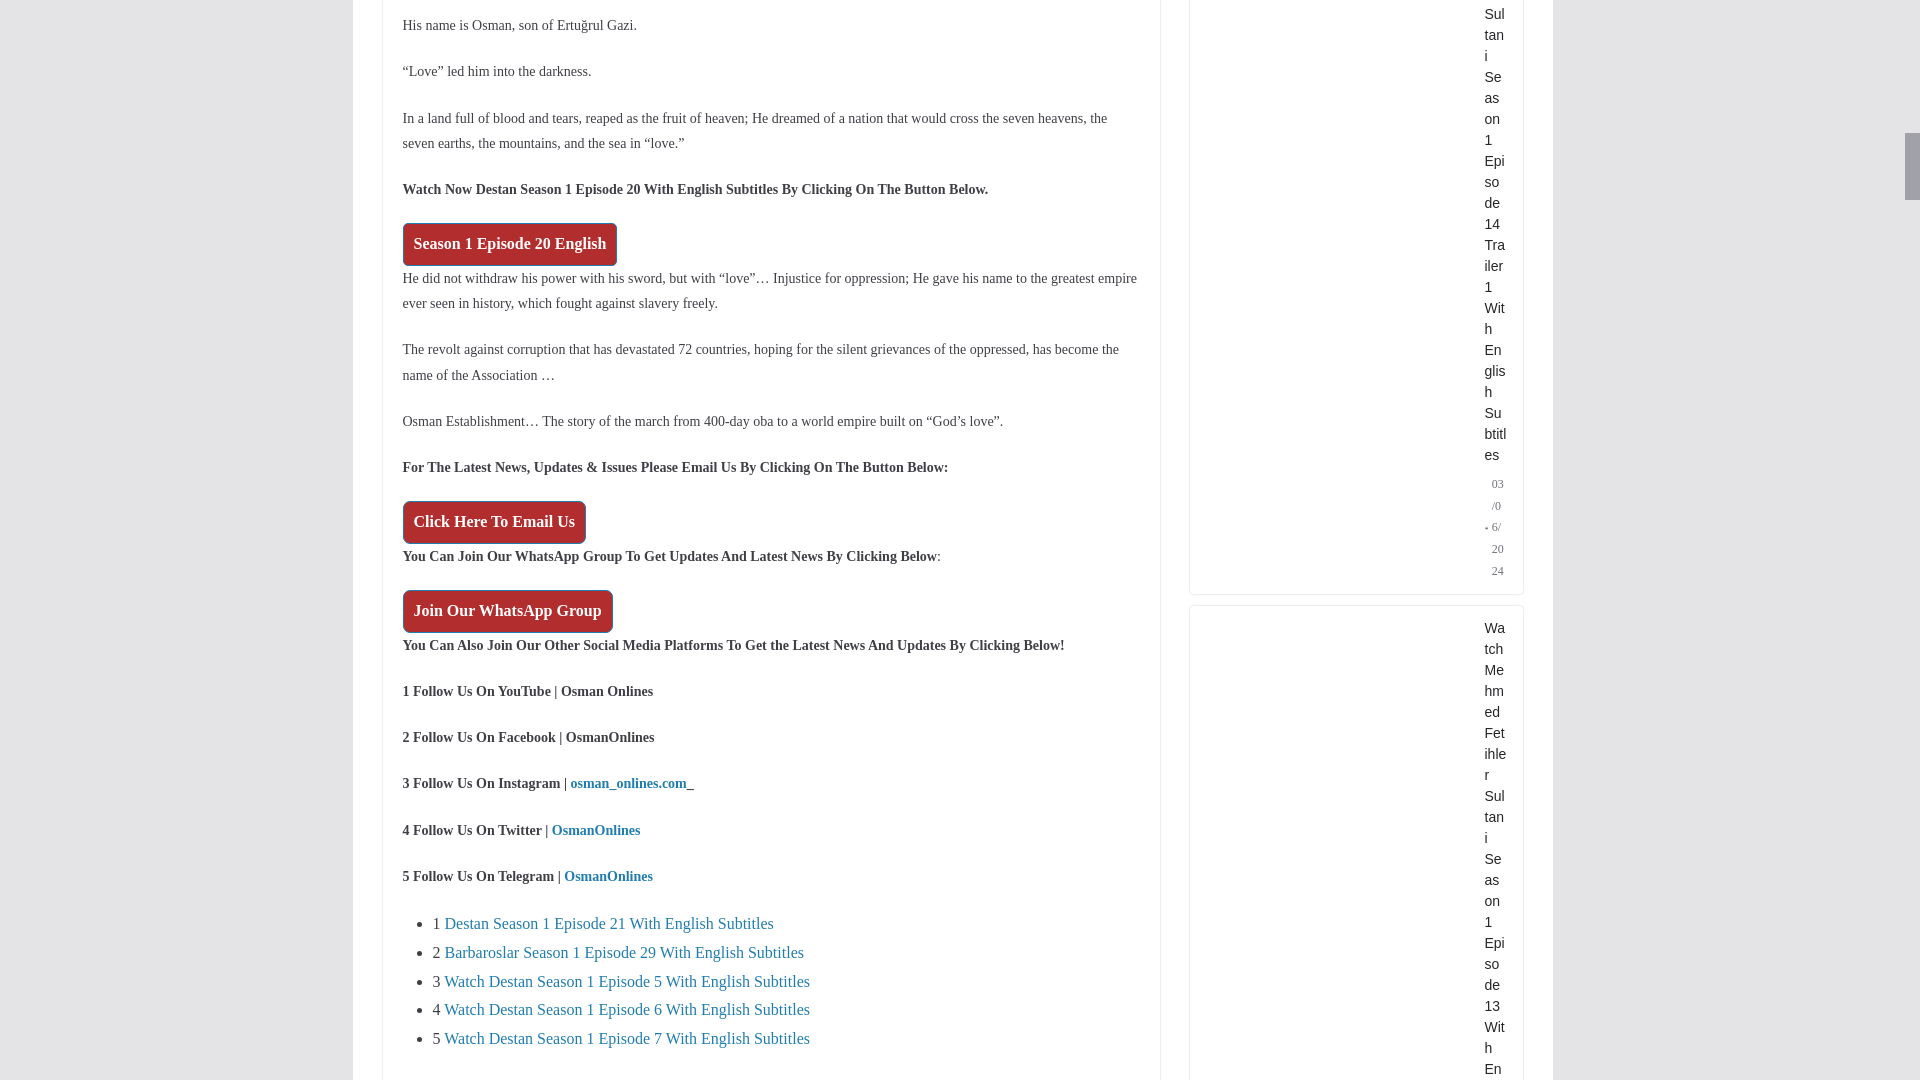 The height and width of the screenshot is (1080, 1920). Describe the element at coordinates (626, 1038) in the screenshot. I see `Watch Destan Season 1 Episode 7 With English Subtitles` at that location.